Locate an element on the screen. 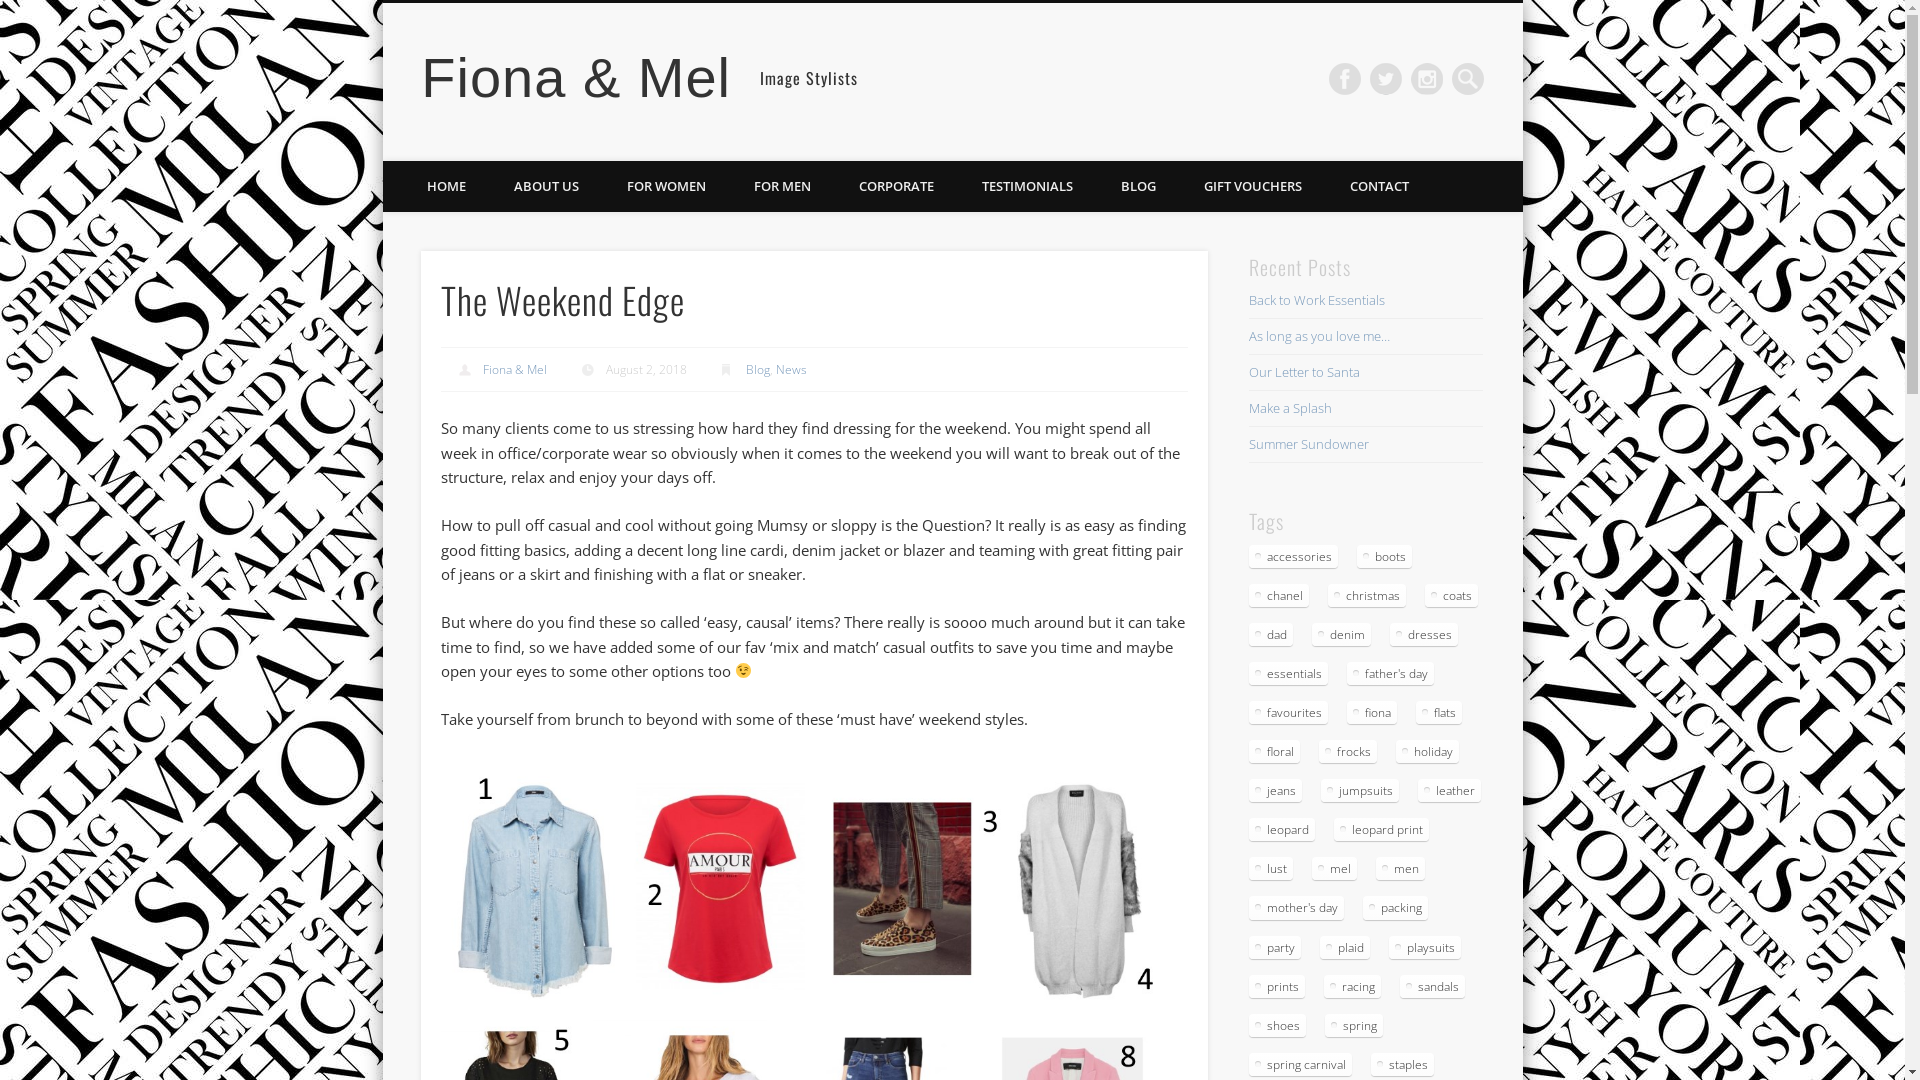 This screenshot has width=1920, height=1080. spring carnival is located at coordinates (1300, 1064).